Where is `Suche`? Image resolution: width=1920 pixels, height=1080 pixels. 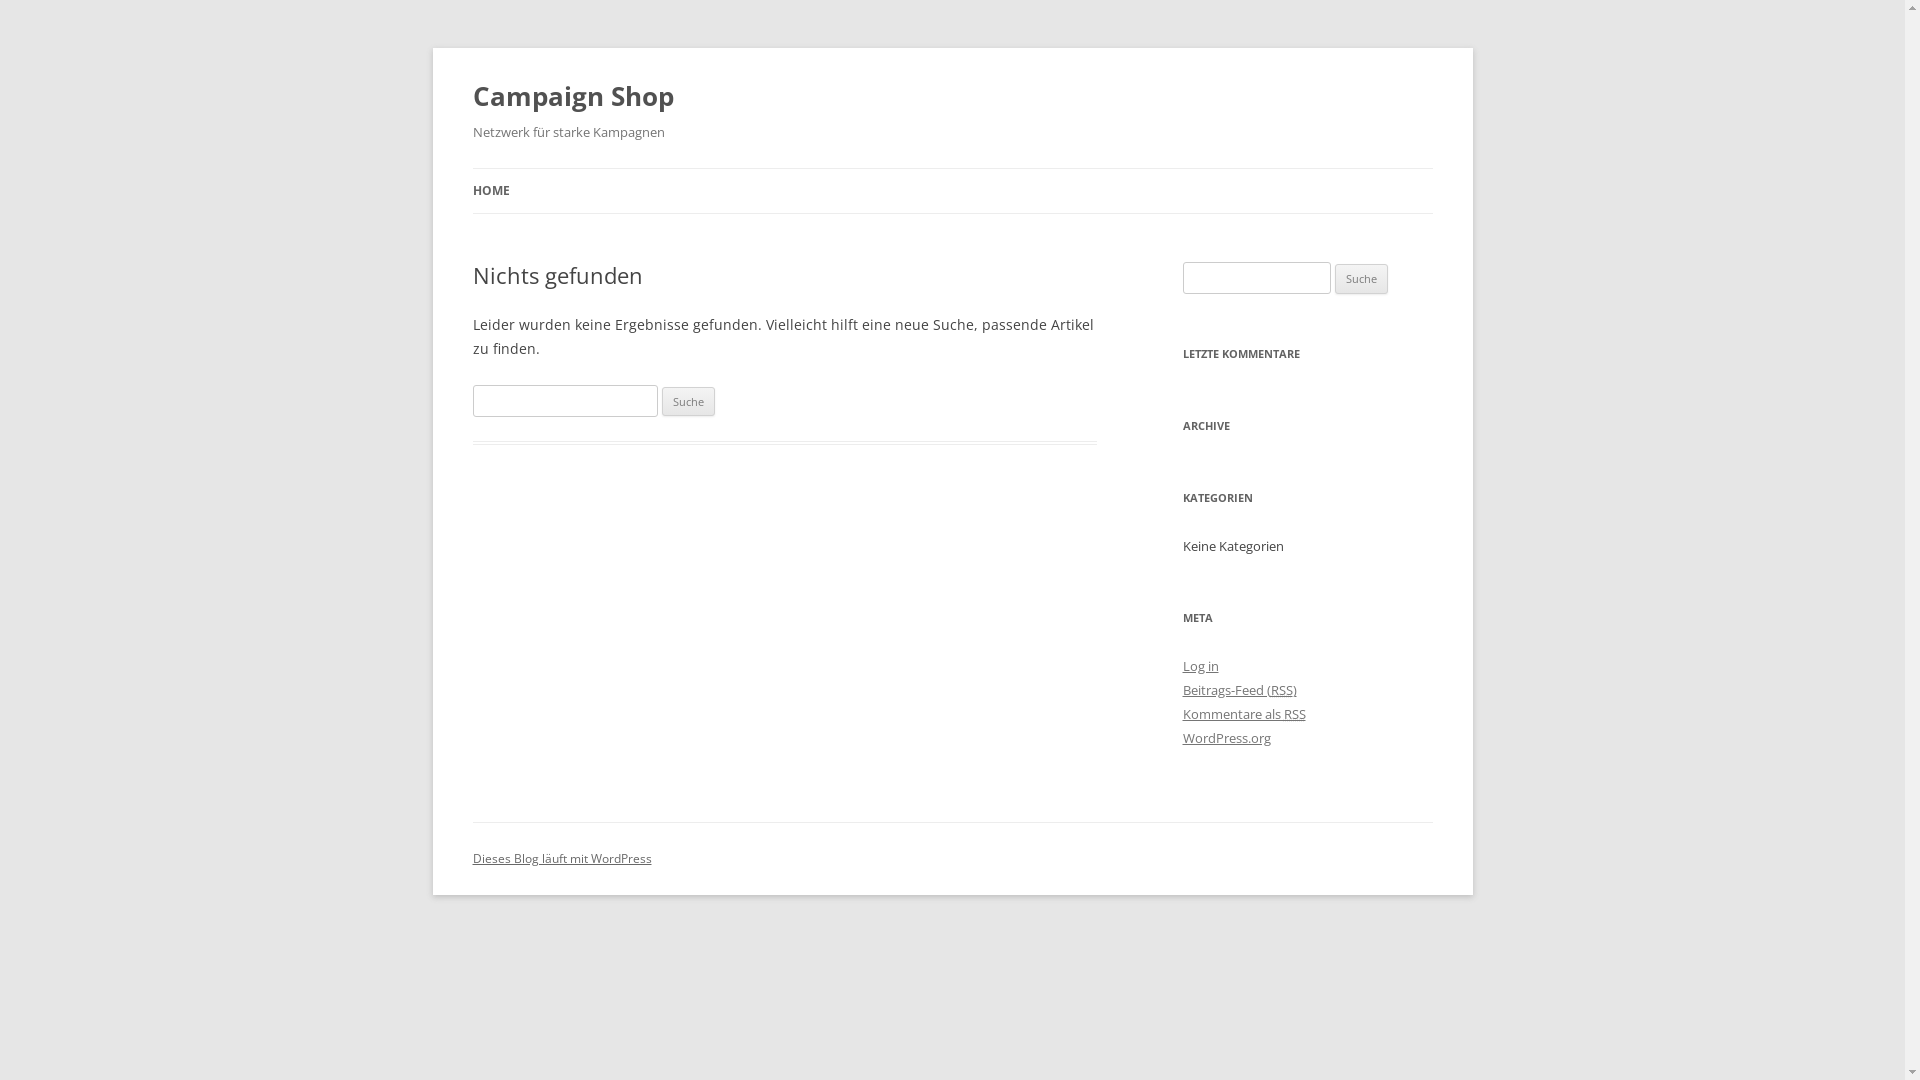 Suche is located at coordinates (1362, 279).